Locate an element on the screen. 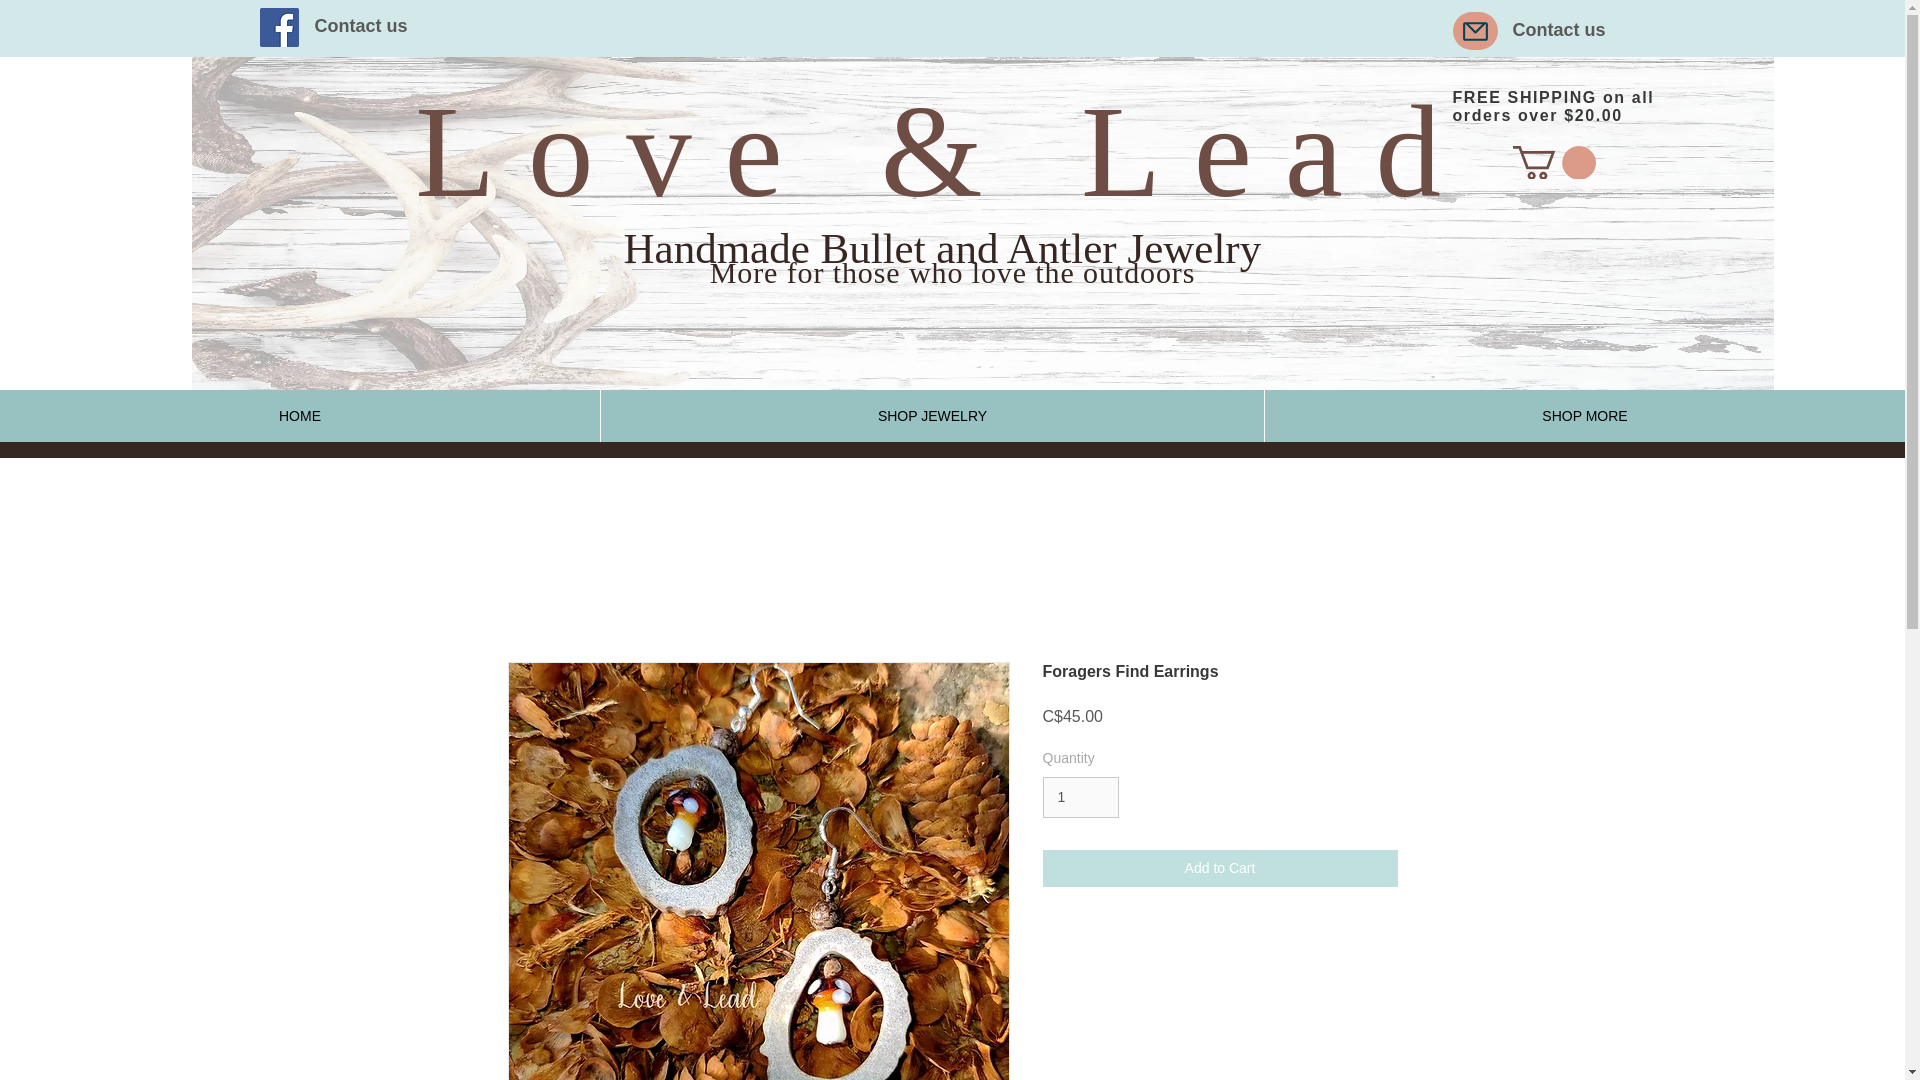  HOME is located at coordinates (300, 415).